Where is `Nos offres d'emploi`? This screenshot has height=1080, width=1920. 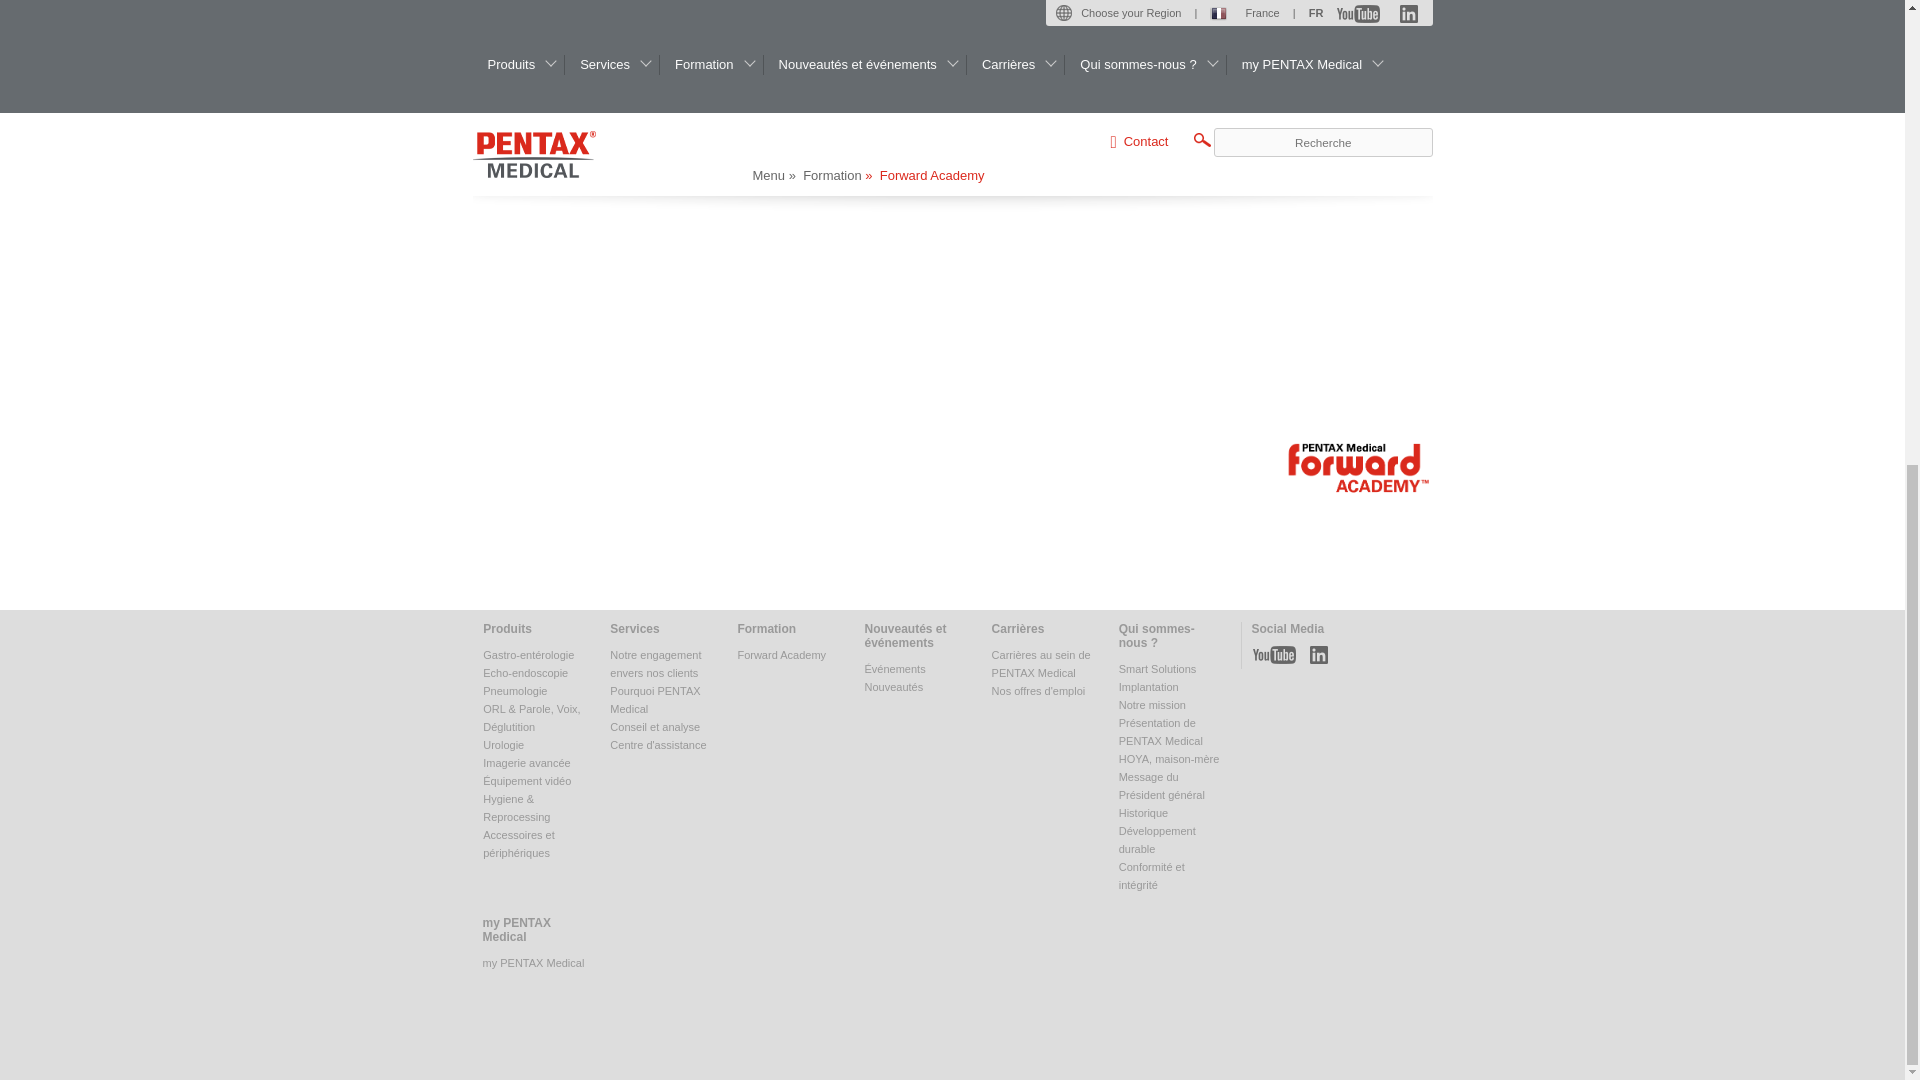 Nos offres d'emploi is located at coordinates (1039, 690).